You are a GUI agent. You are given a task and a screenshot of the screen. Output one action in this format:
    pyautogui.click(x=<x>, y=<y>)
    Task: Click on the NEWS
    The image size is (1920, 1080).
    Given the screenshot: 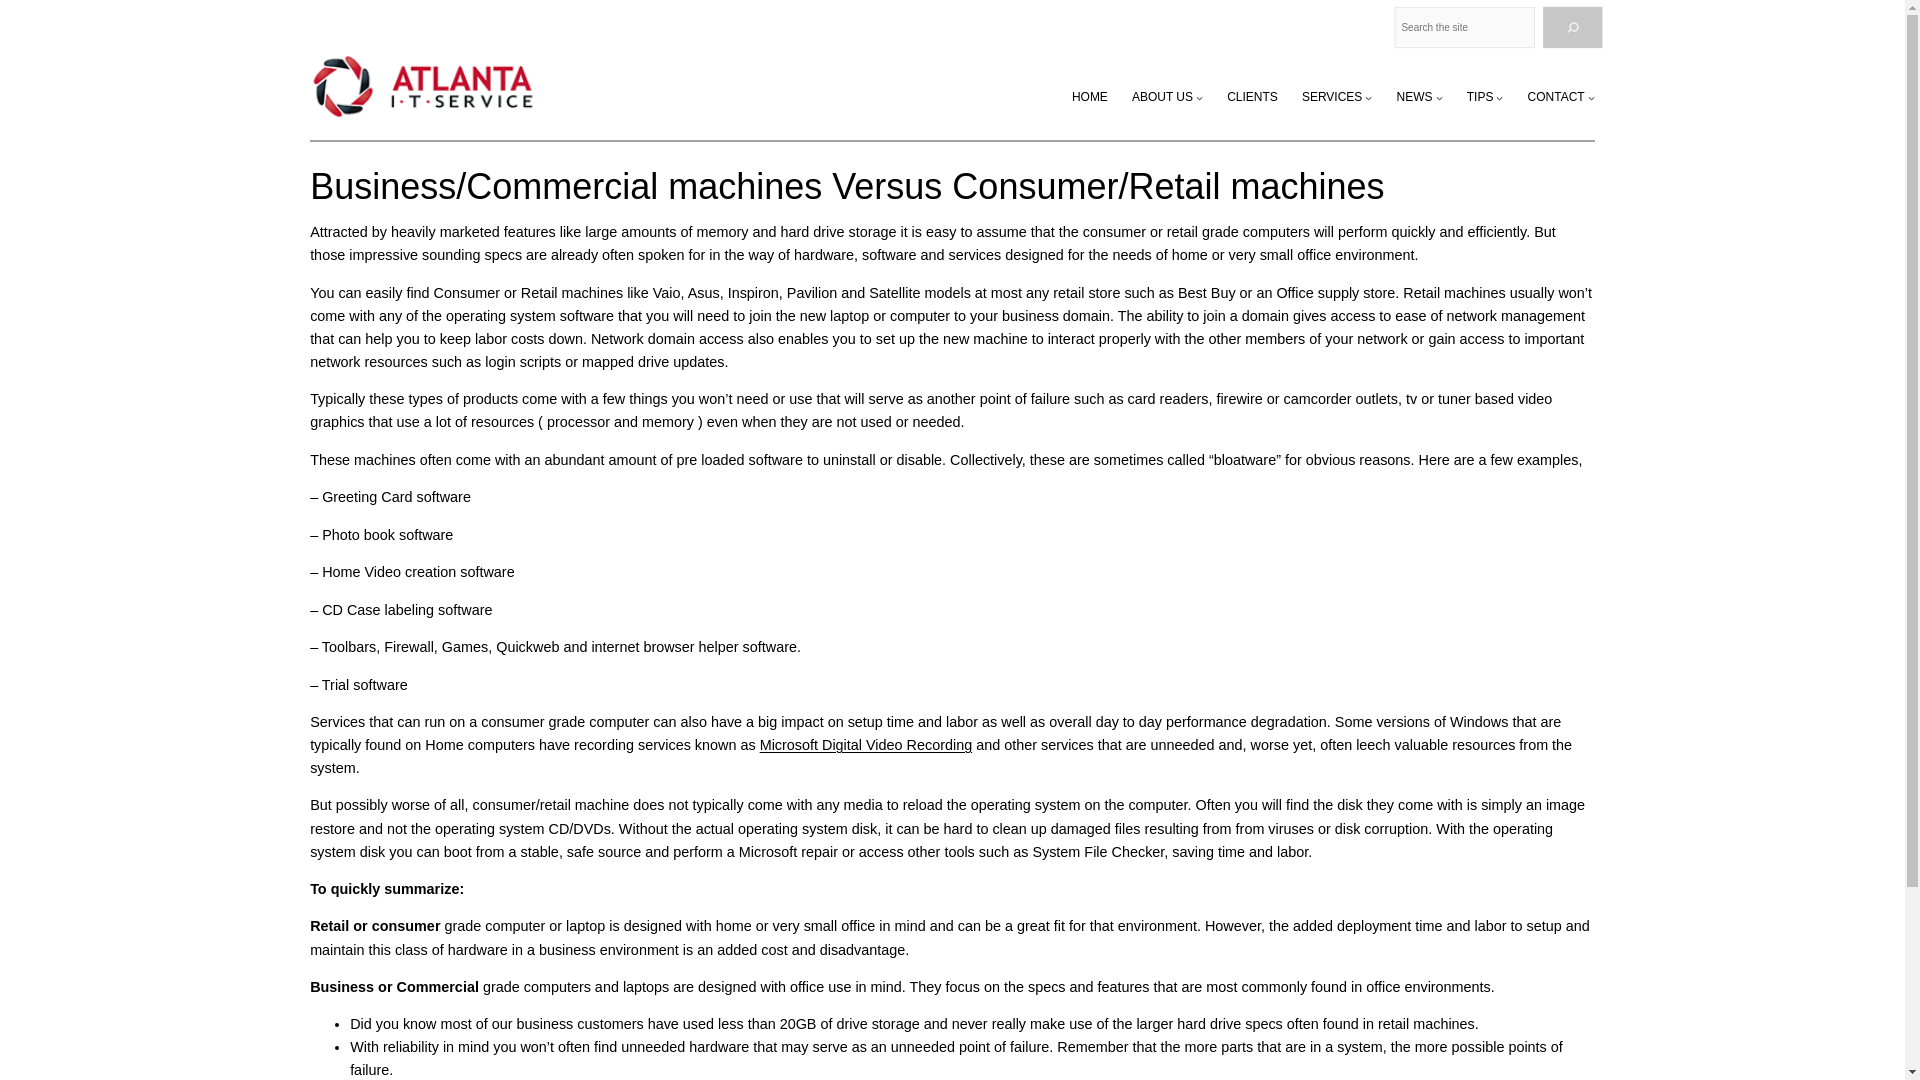 What is the action you would take?
    pyautogui.click(x=1414, y=96)
    